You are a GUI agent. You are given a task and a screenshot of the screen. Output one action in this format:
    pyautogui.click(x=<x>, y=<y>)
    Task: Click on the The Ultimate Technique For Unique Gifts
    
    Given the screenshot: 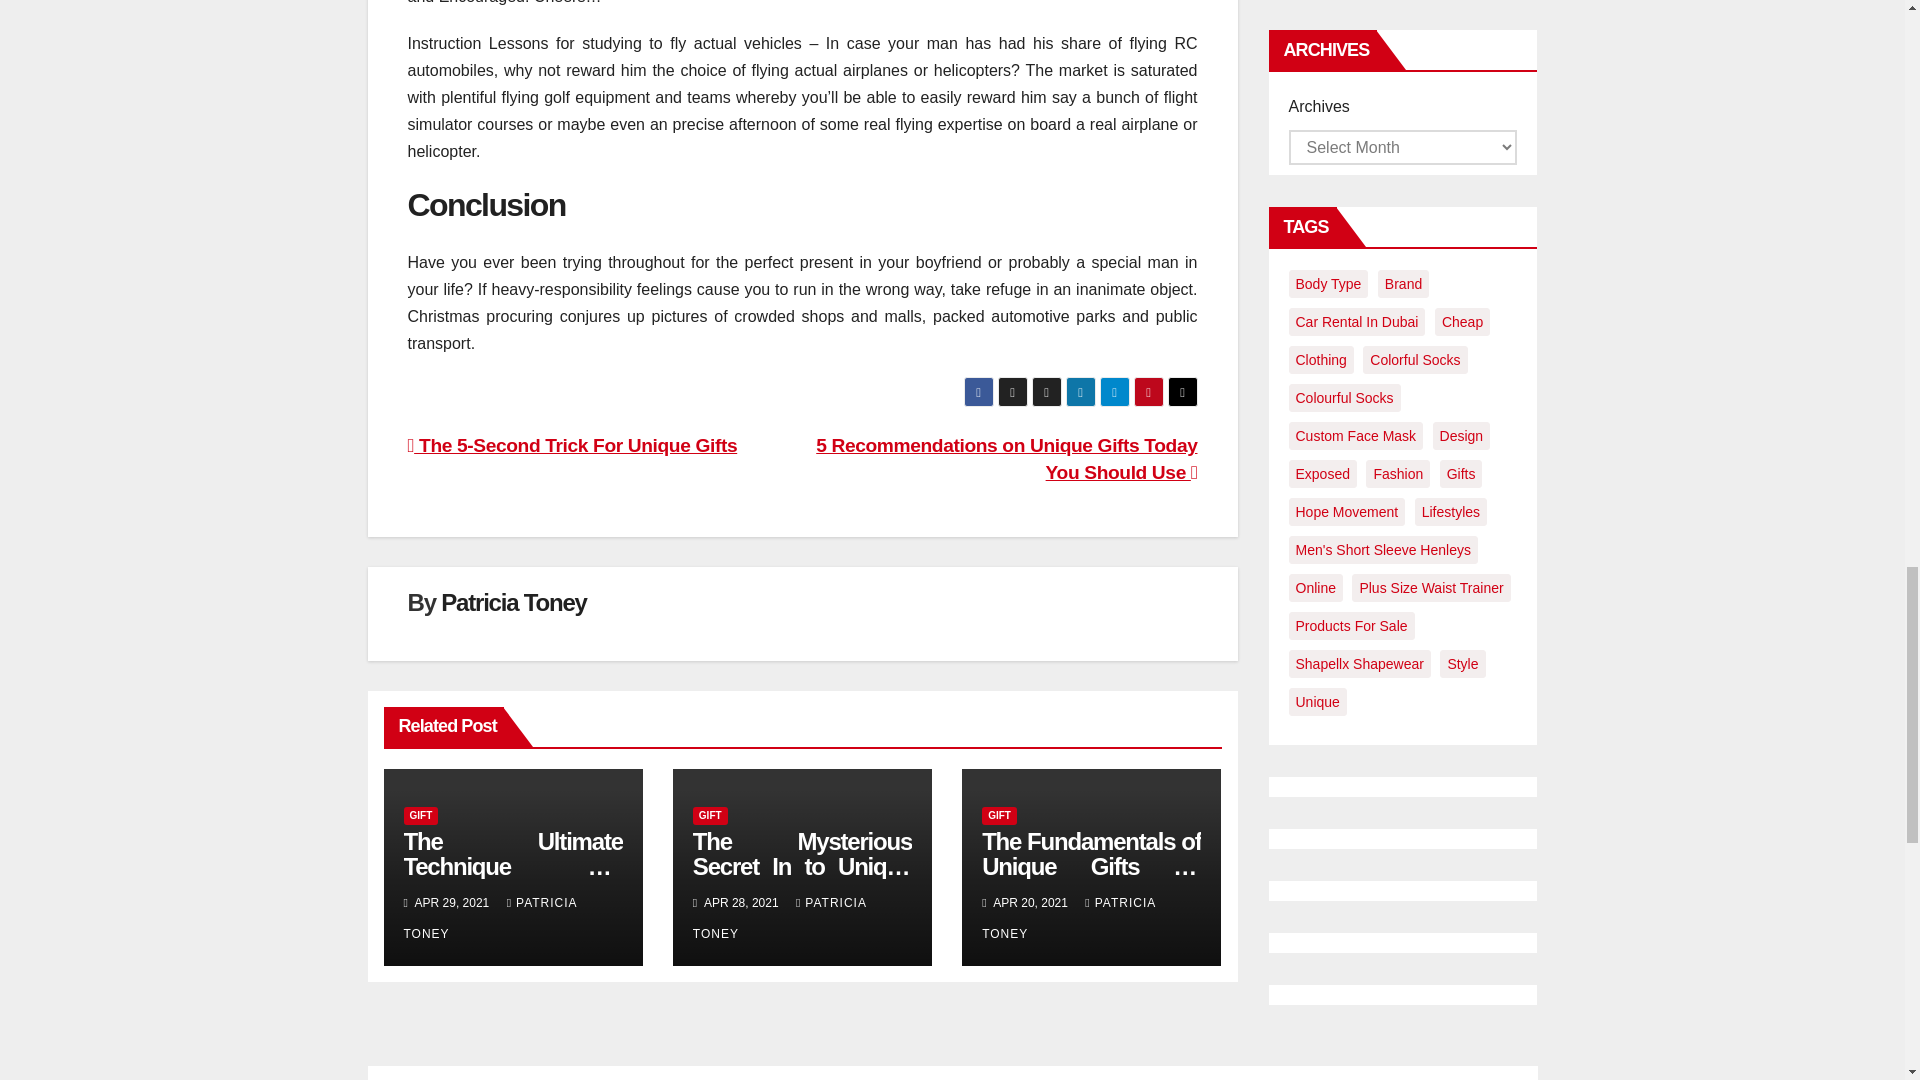 What is the action you would take?
    pyautogui.click(x=512, y=866)
    